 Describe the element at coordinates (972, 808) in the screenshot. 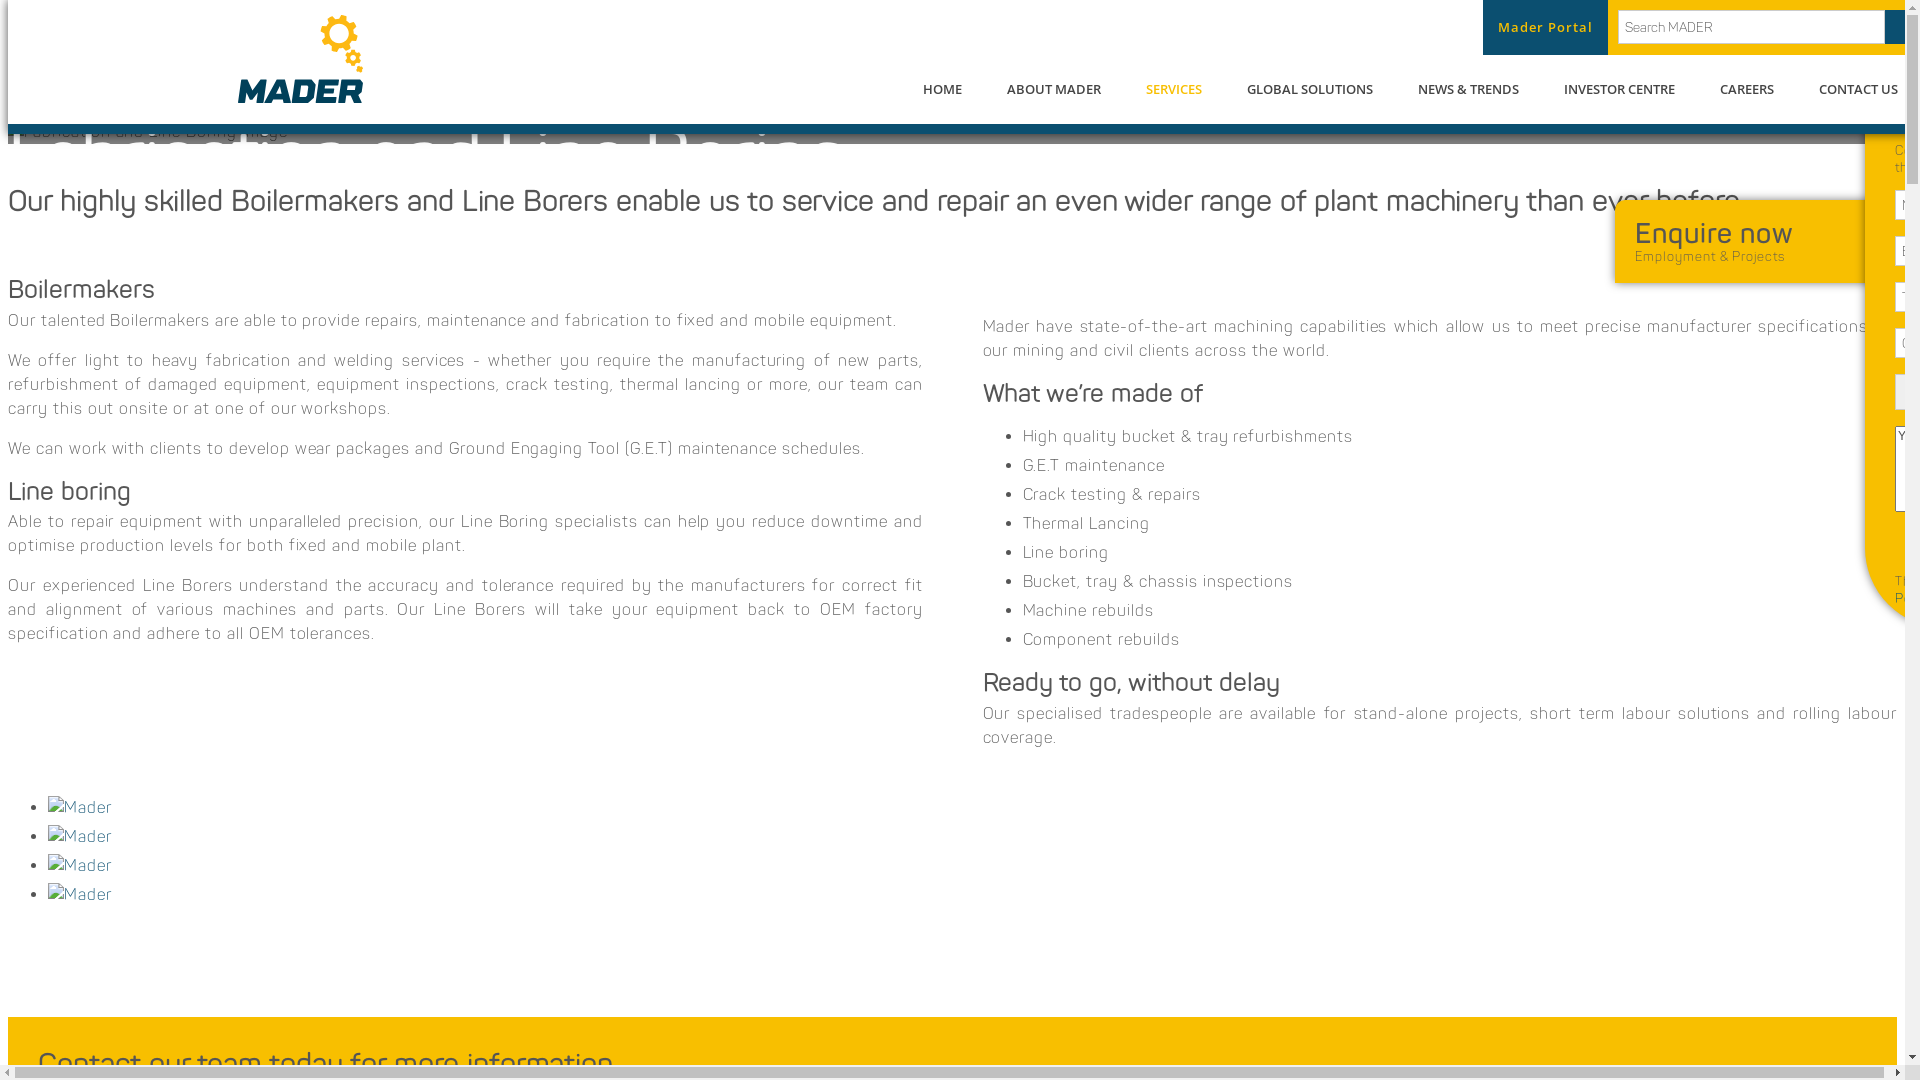

I see `Click to enlarge` at that location.